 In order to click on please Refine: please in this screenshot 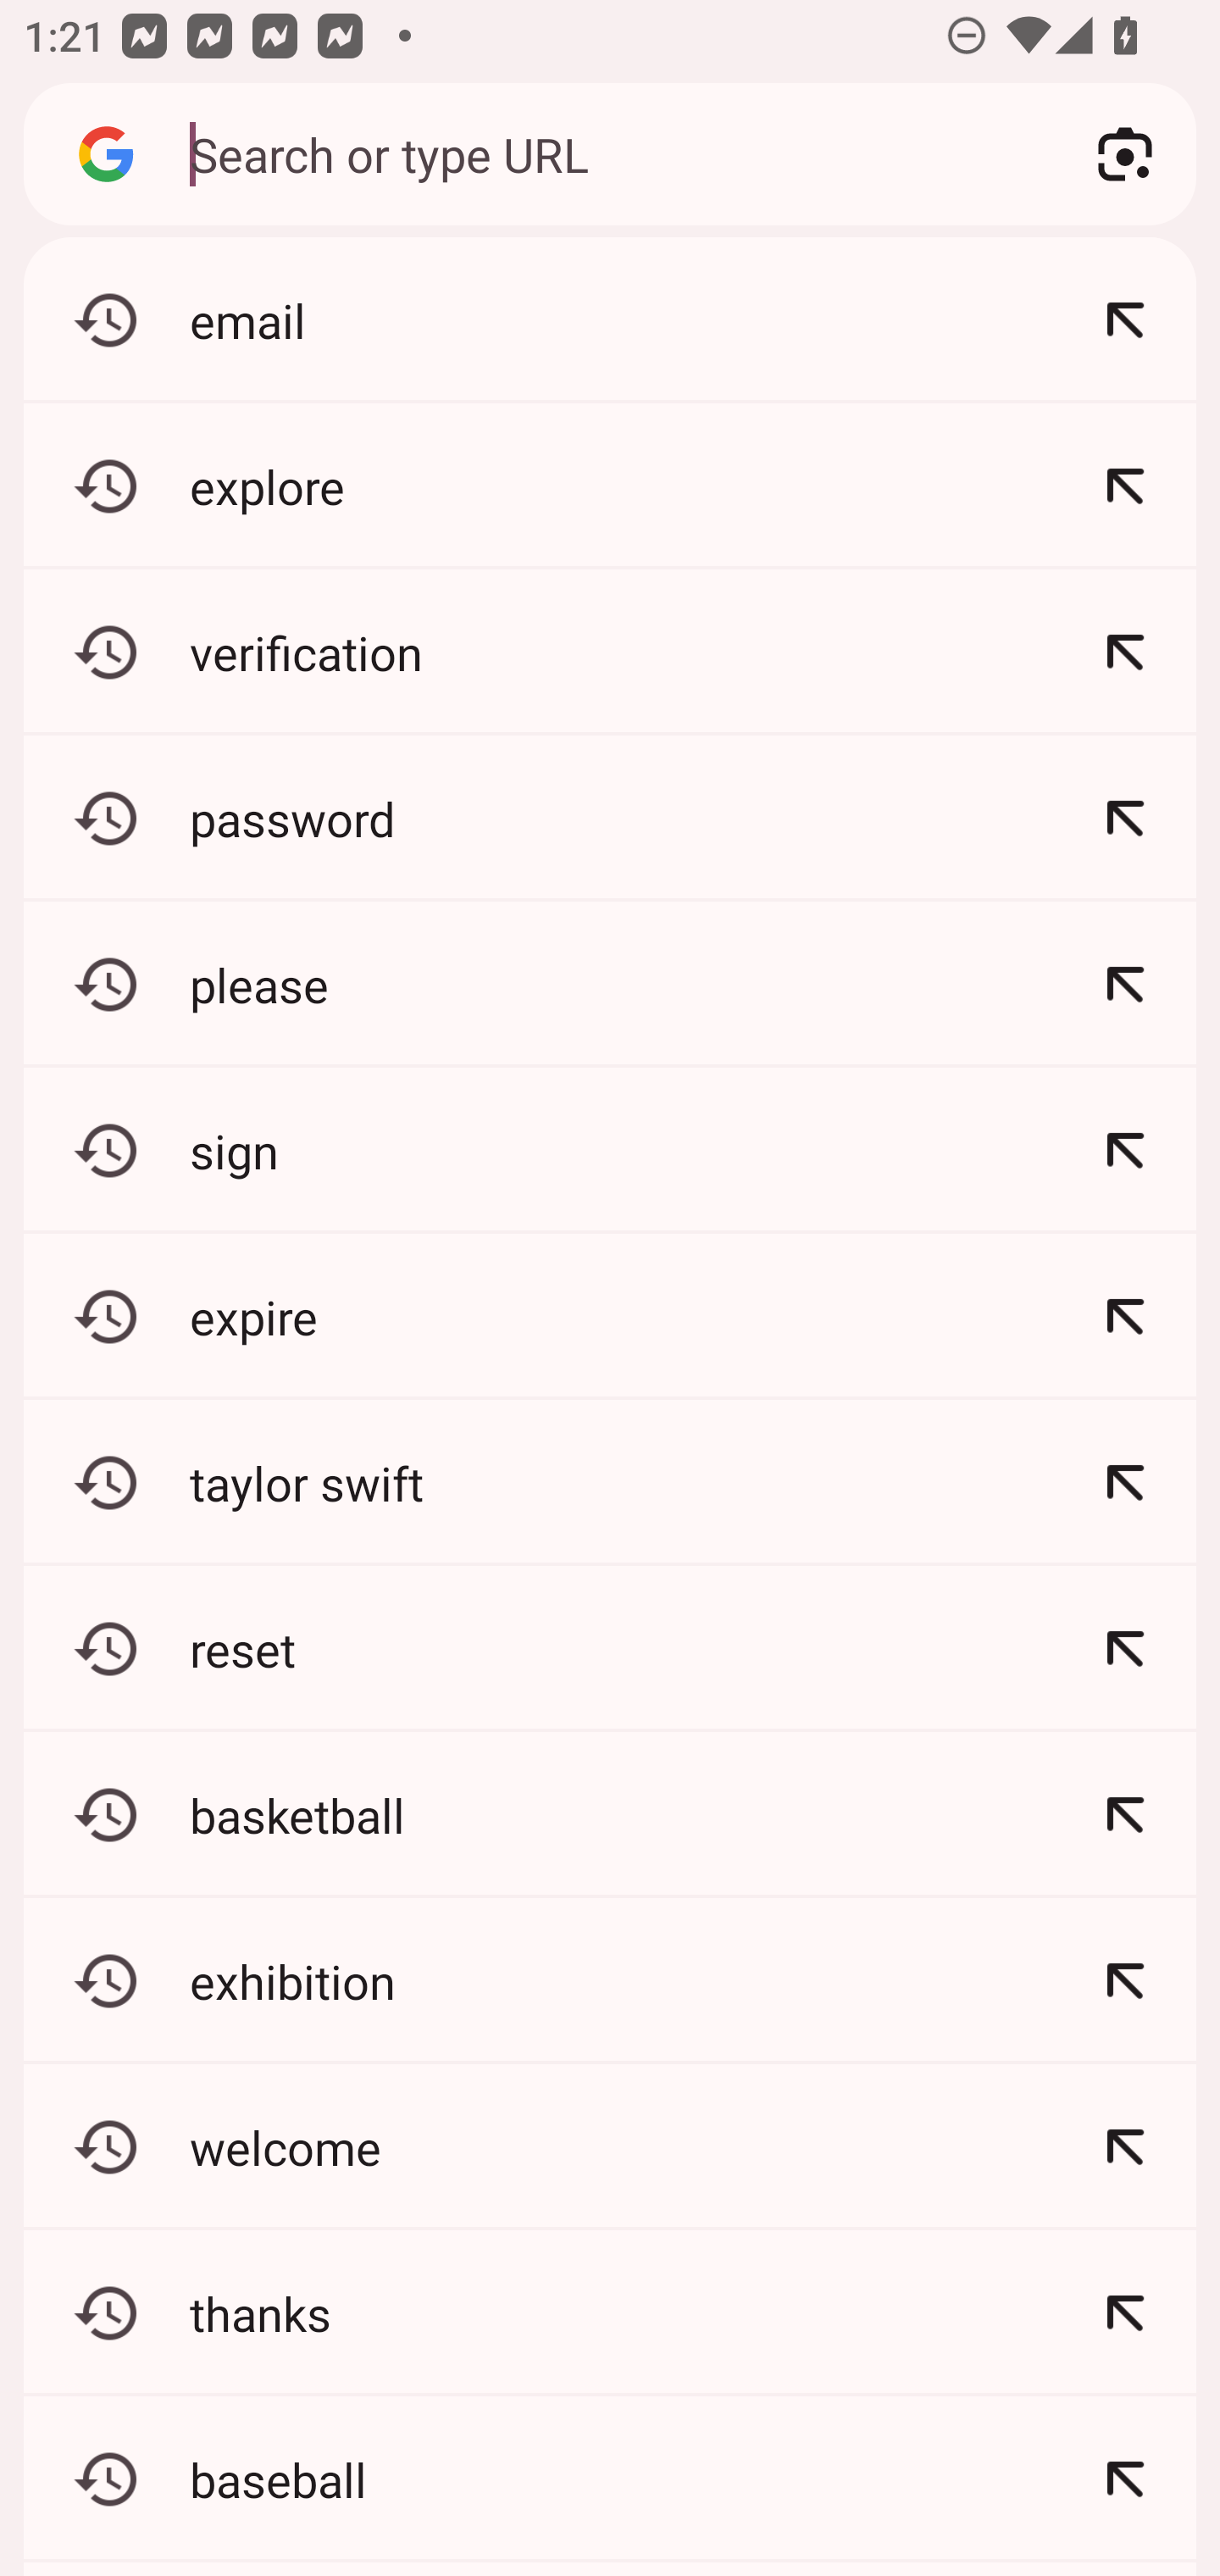, I will do `click(610, 984)`.